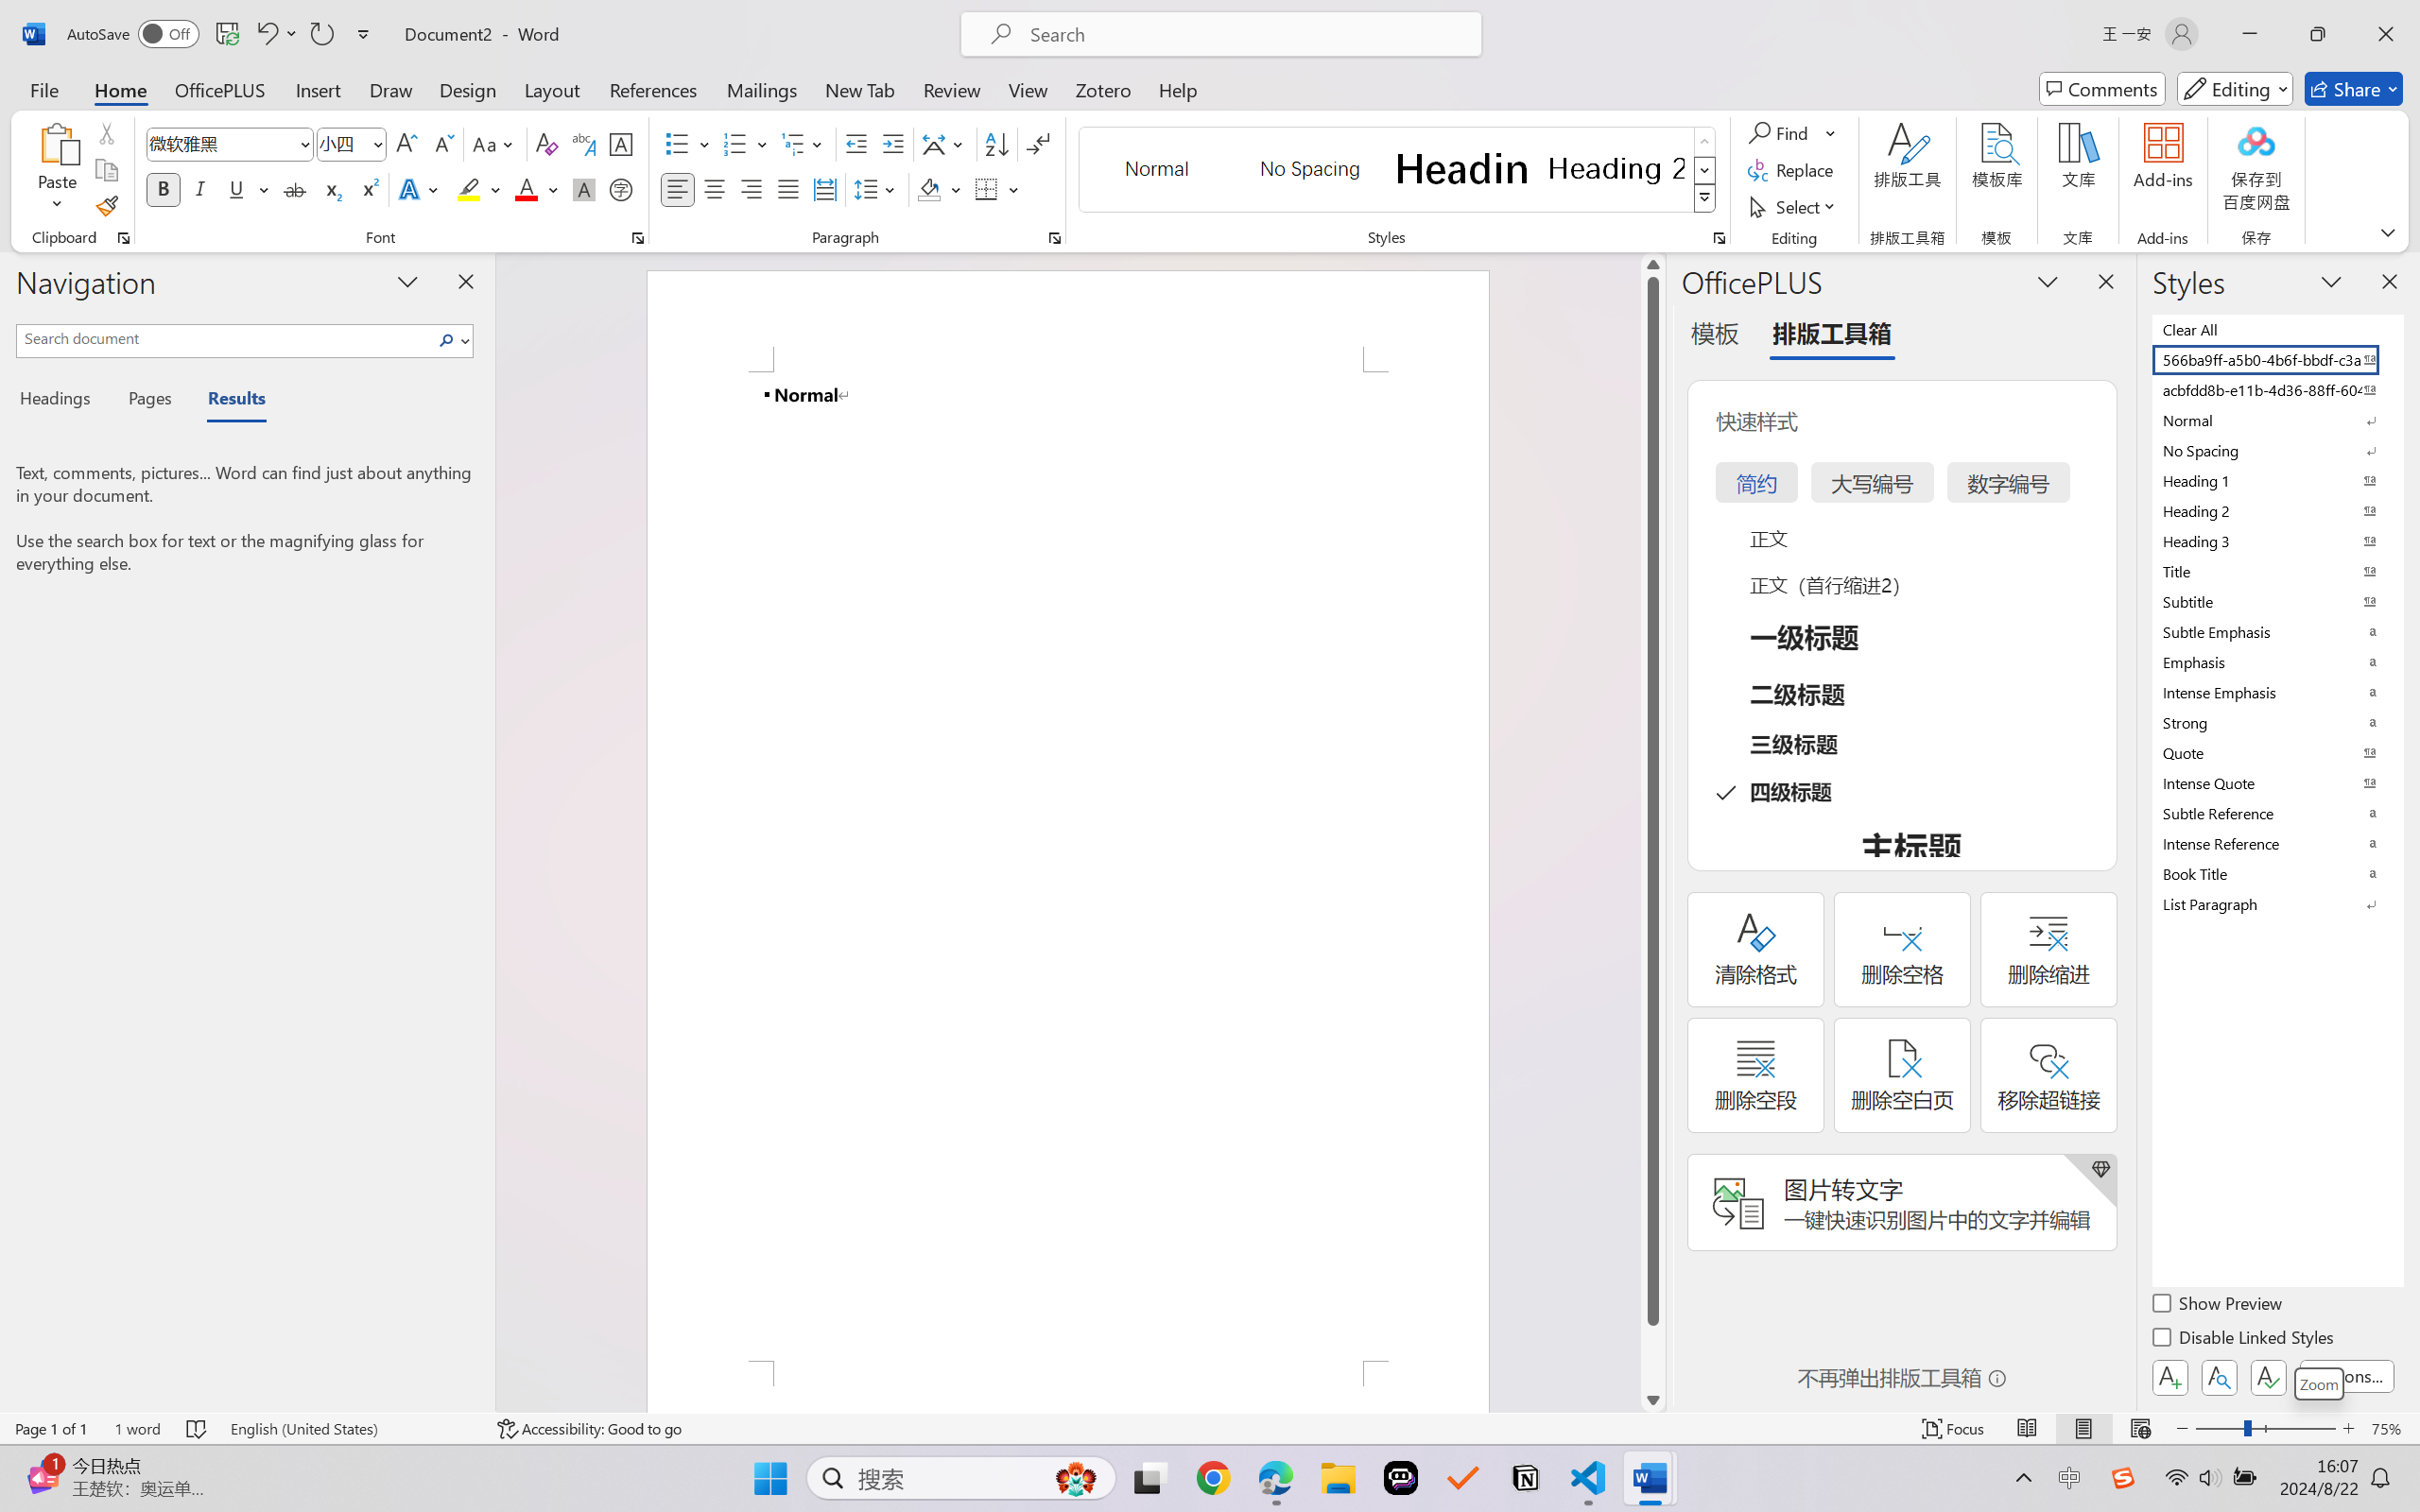 The image size is (2420, 1512). Describe the element at coordinates (996, 189) in the screenshot. I see `Borders` at that location.